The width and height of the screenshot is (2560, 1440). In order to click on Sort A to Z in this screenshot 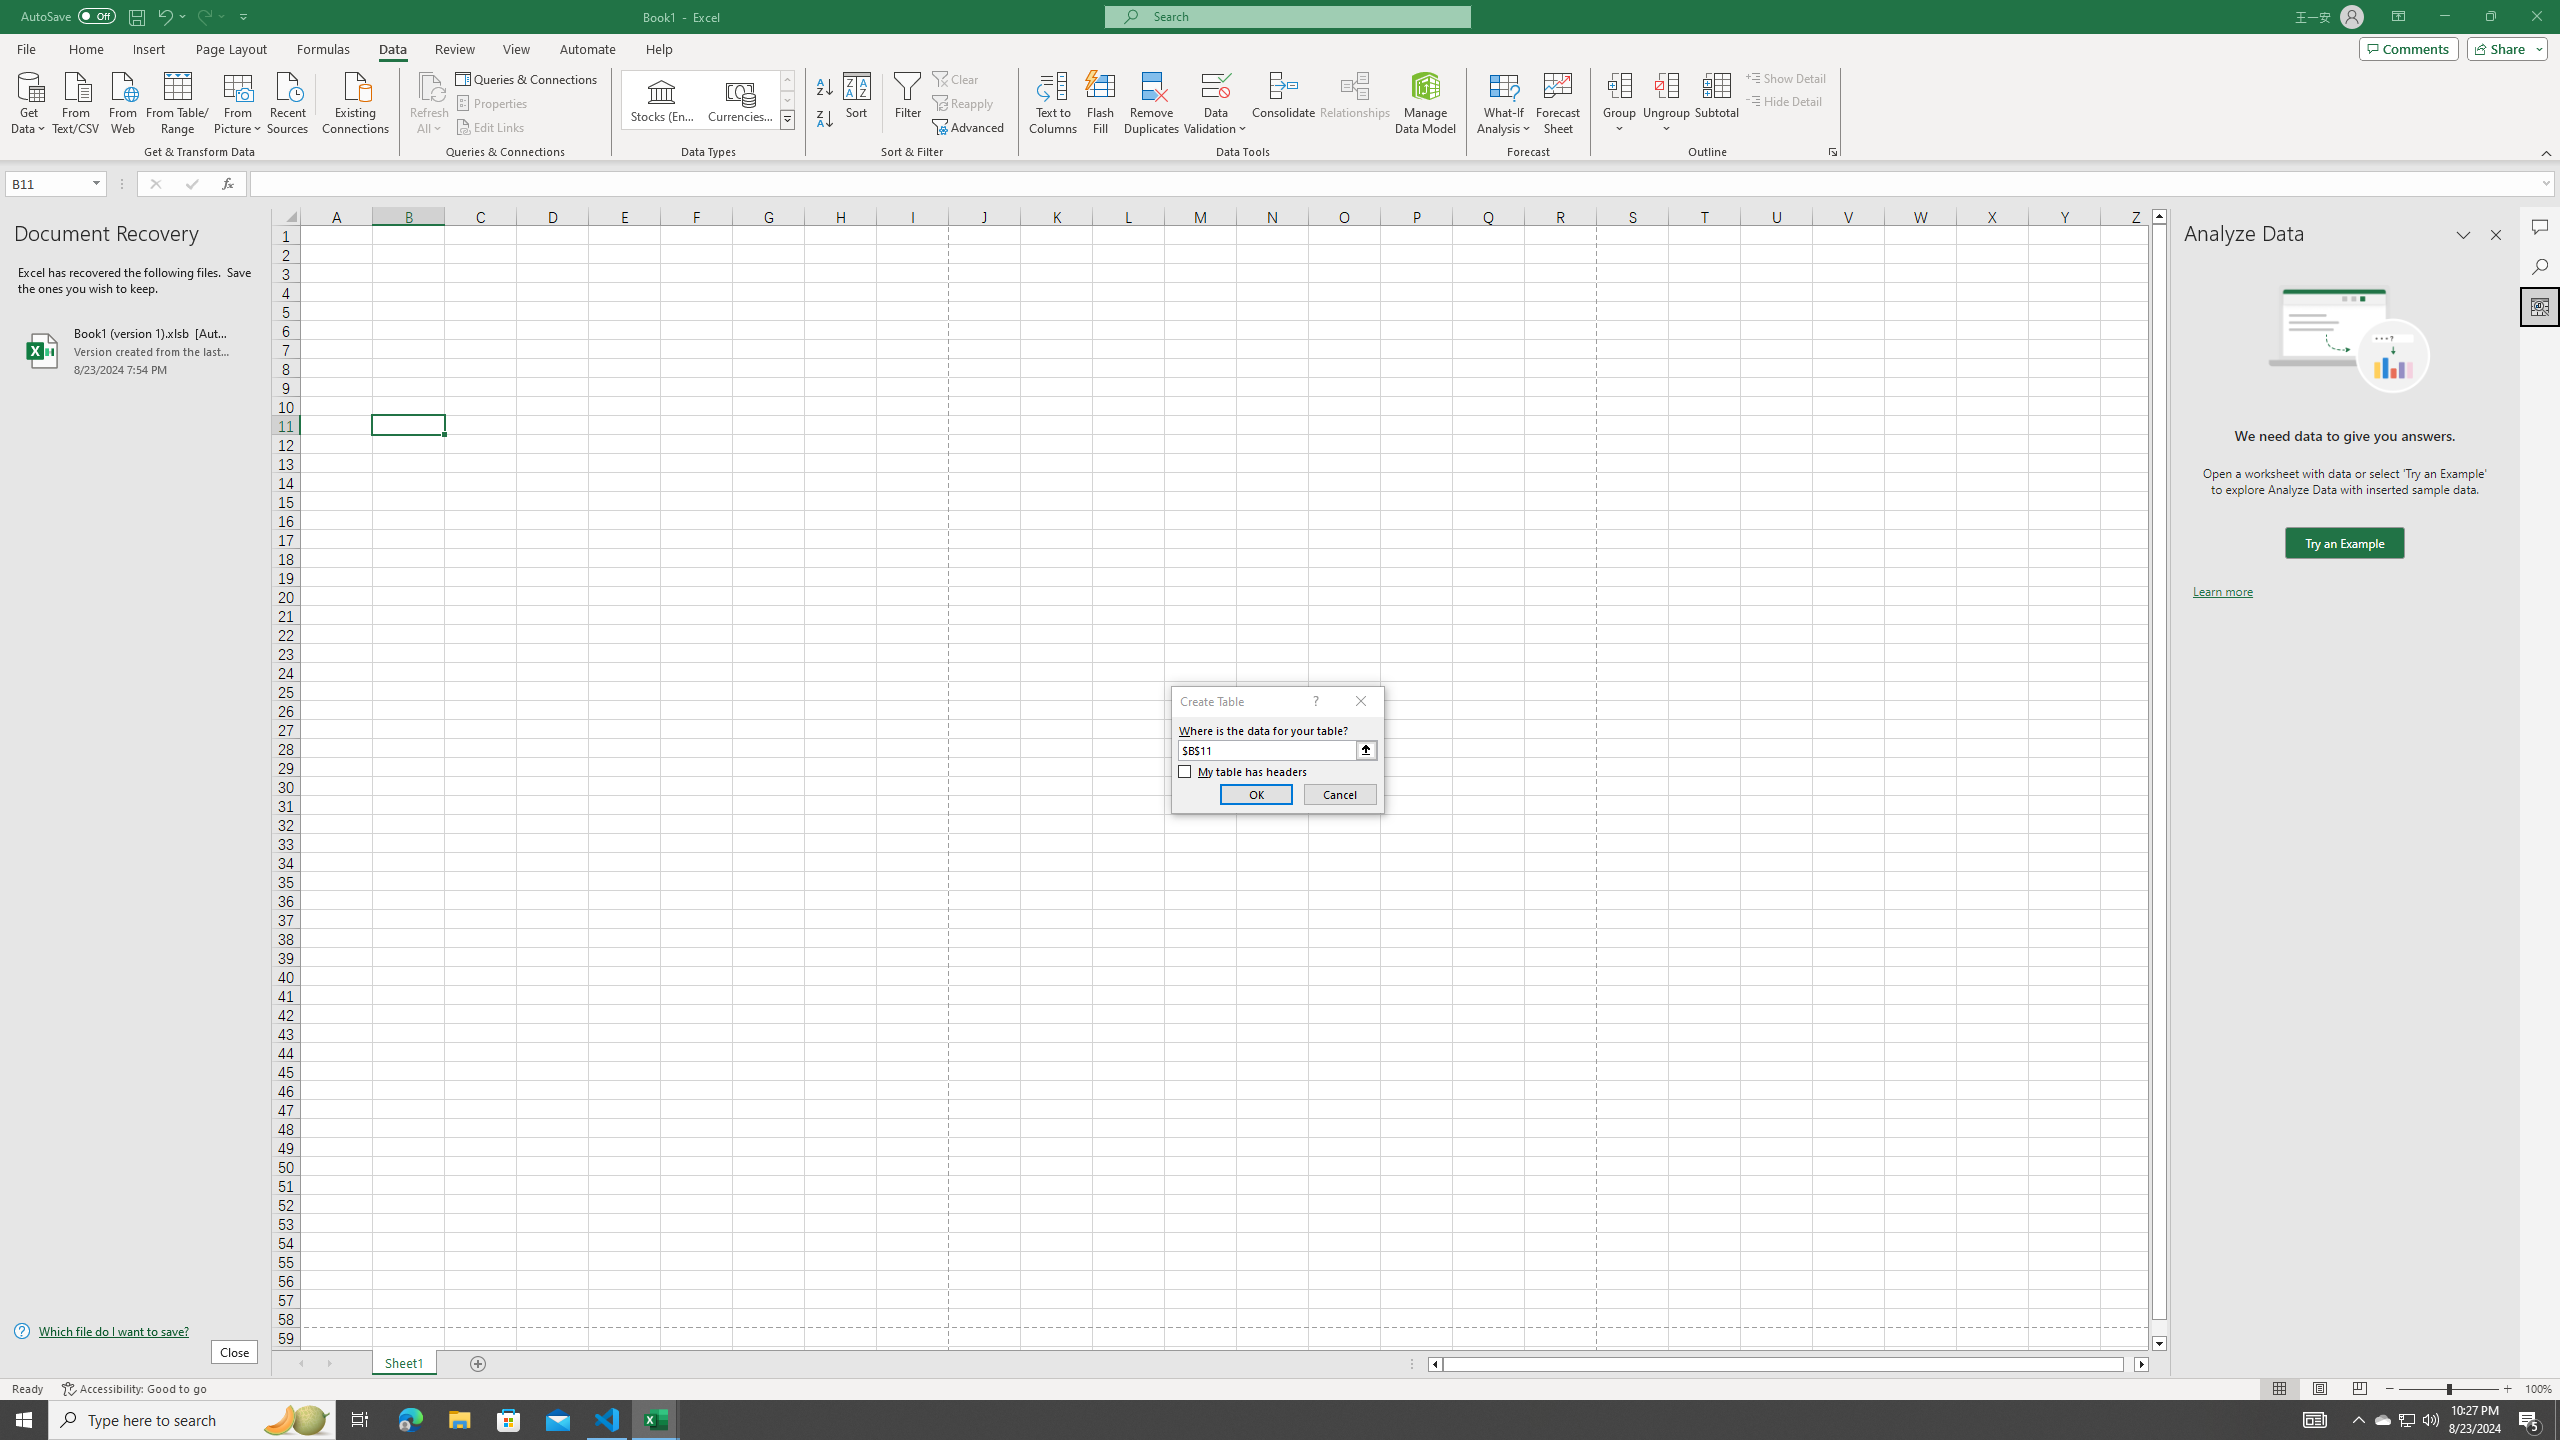, I will do `click(826, 88)`.